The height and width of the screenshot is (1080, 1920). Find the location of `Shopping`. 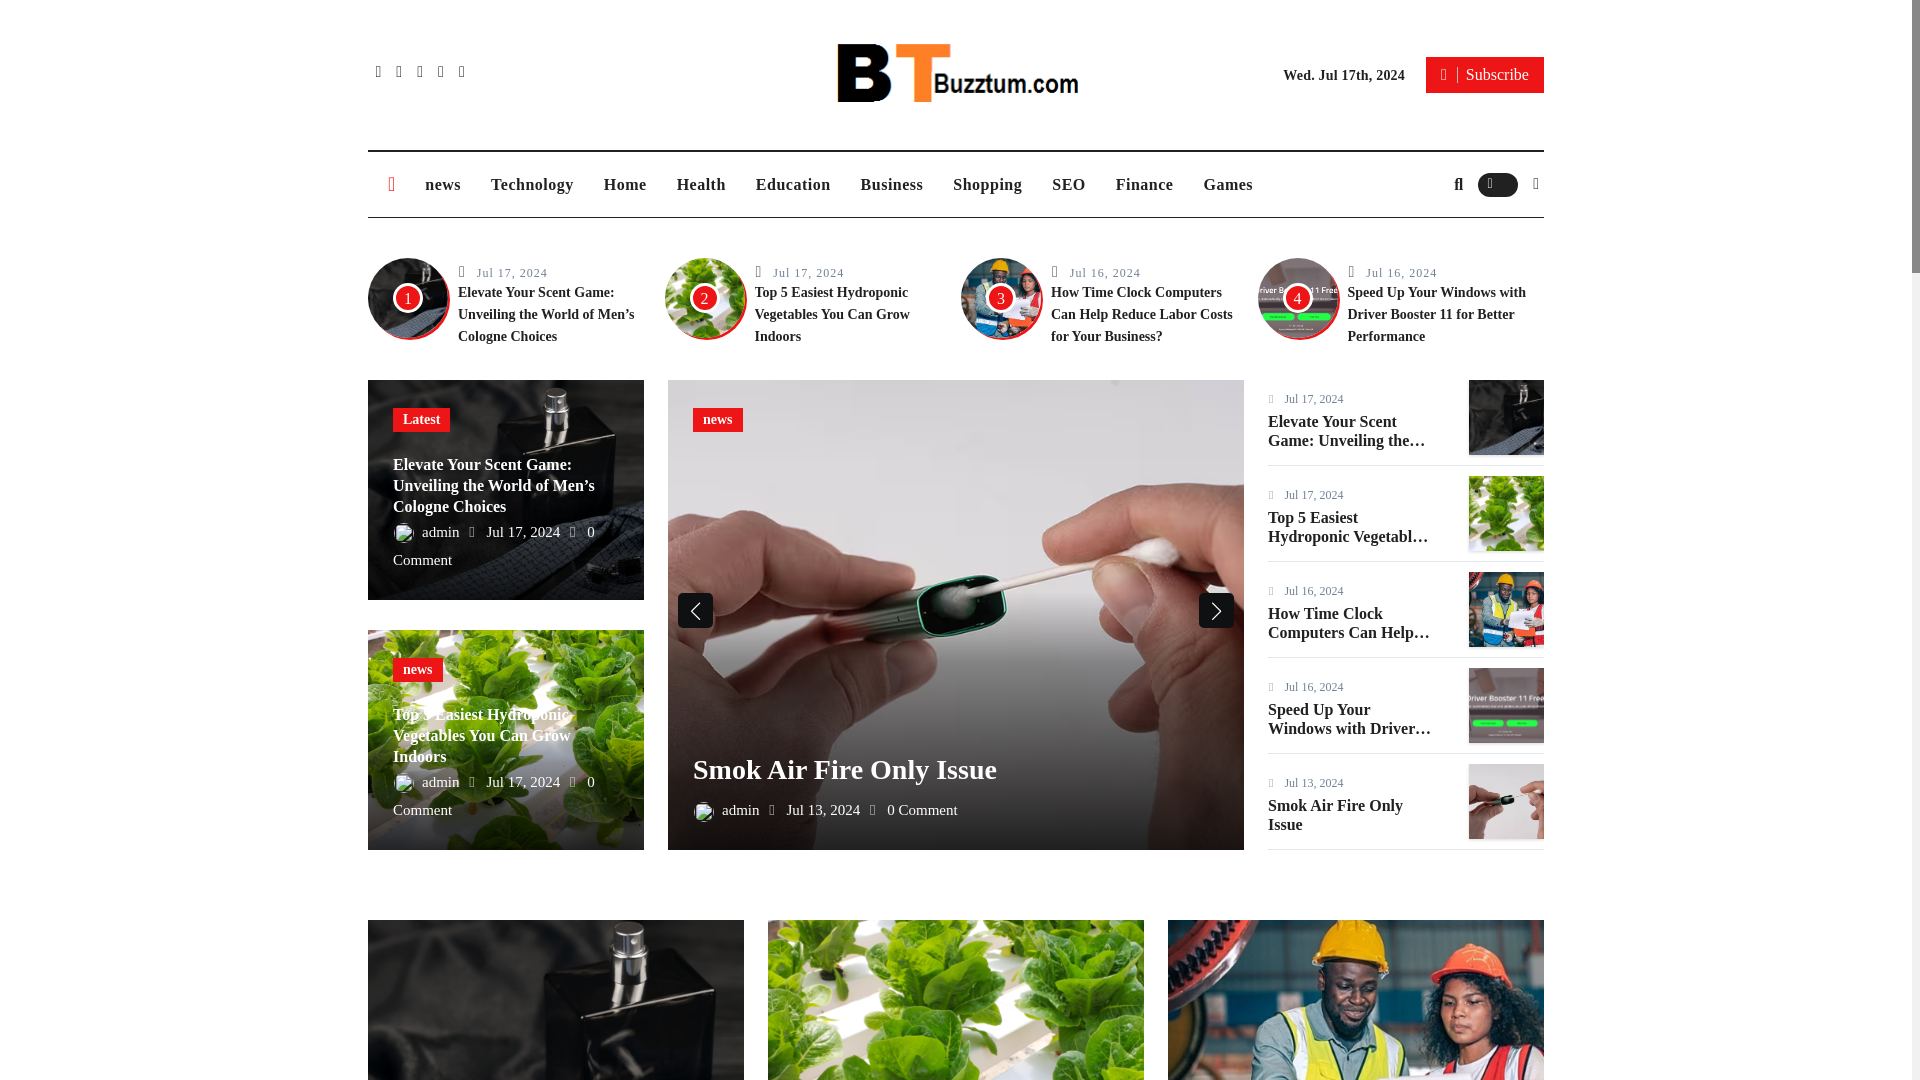

Shopping is located at coordinates (987, 184).